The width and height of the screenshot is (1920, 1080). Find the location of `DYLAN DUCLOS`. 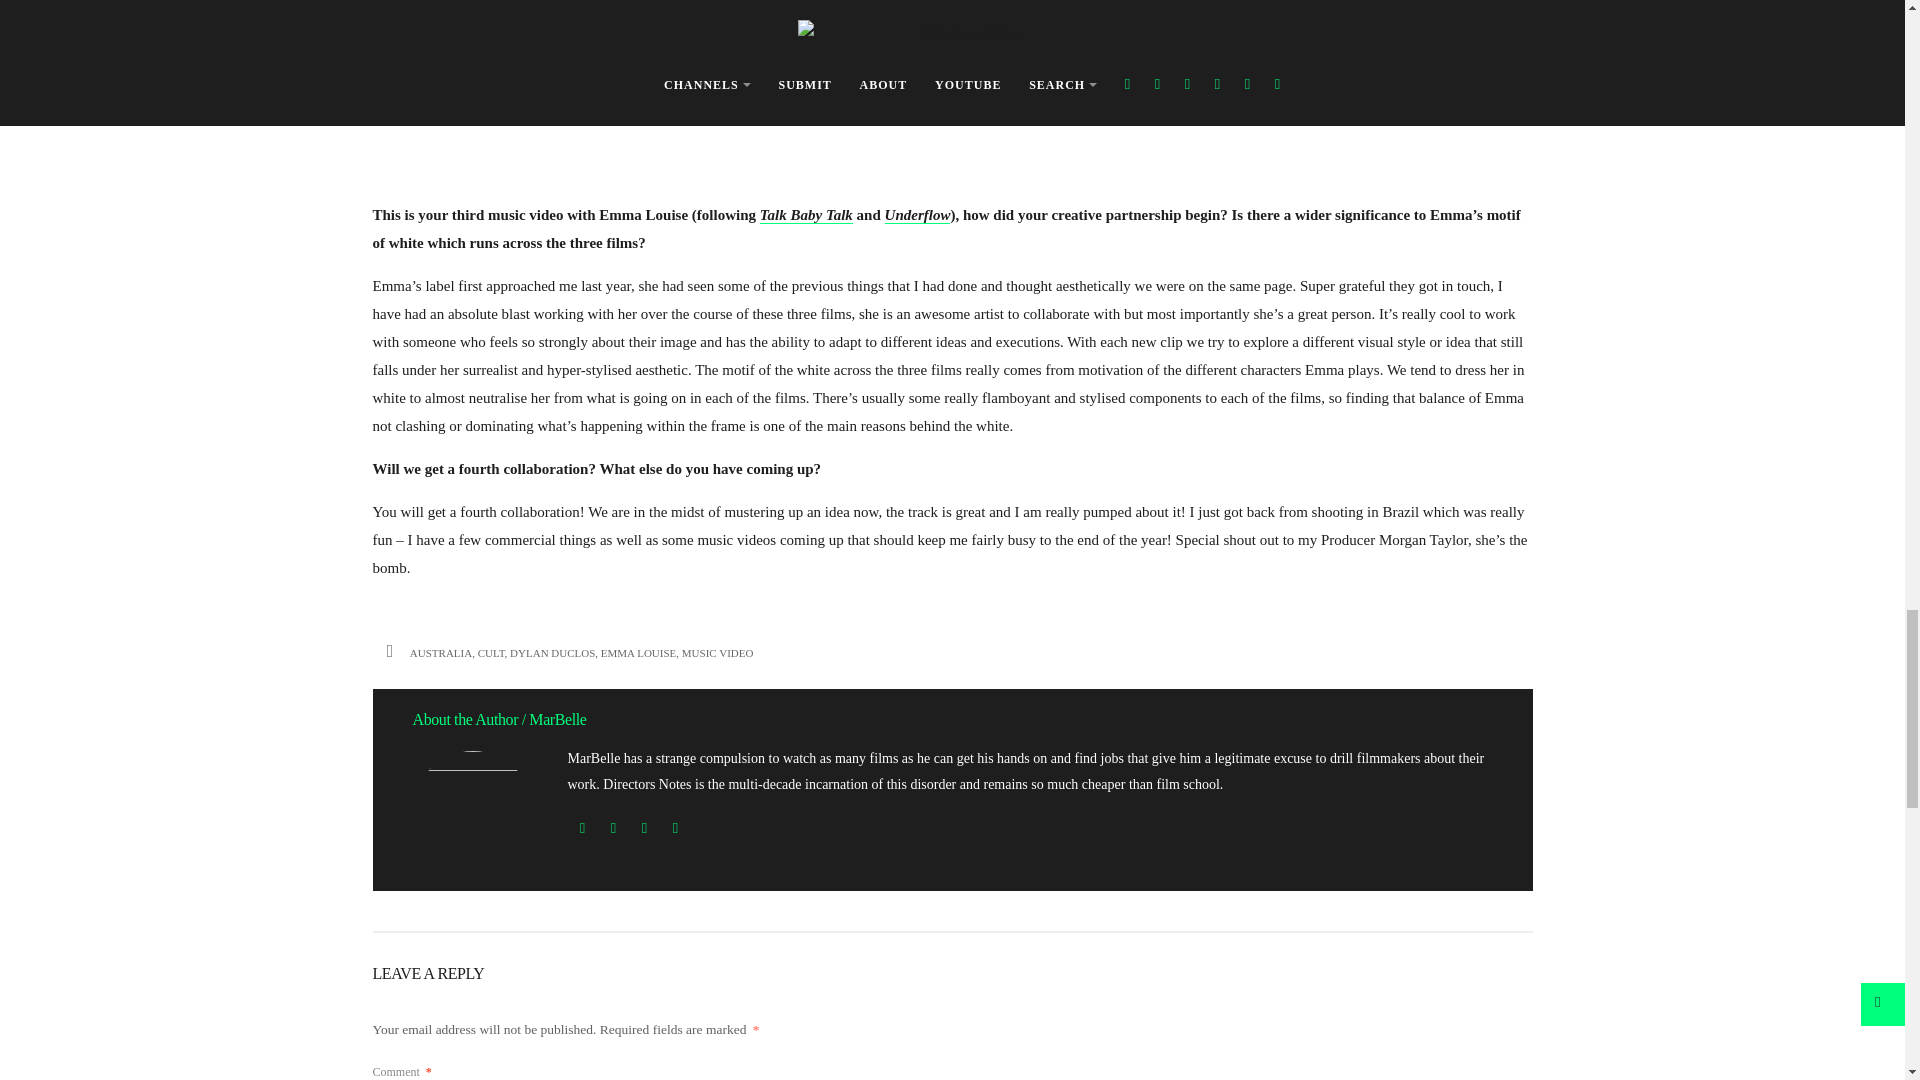

DYLAN DUCLOS is located at coordinates (552, 652).